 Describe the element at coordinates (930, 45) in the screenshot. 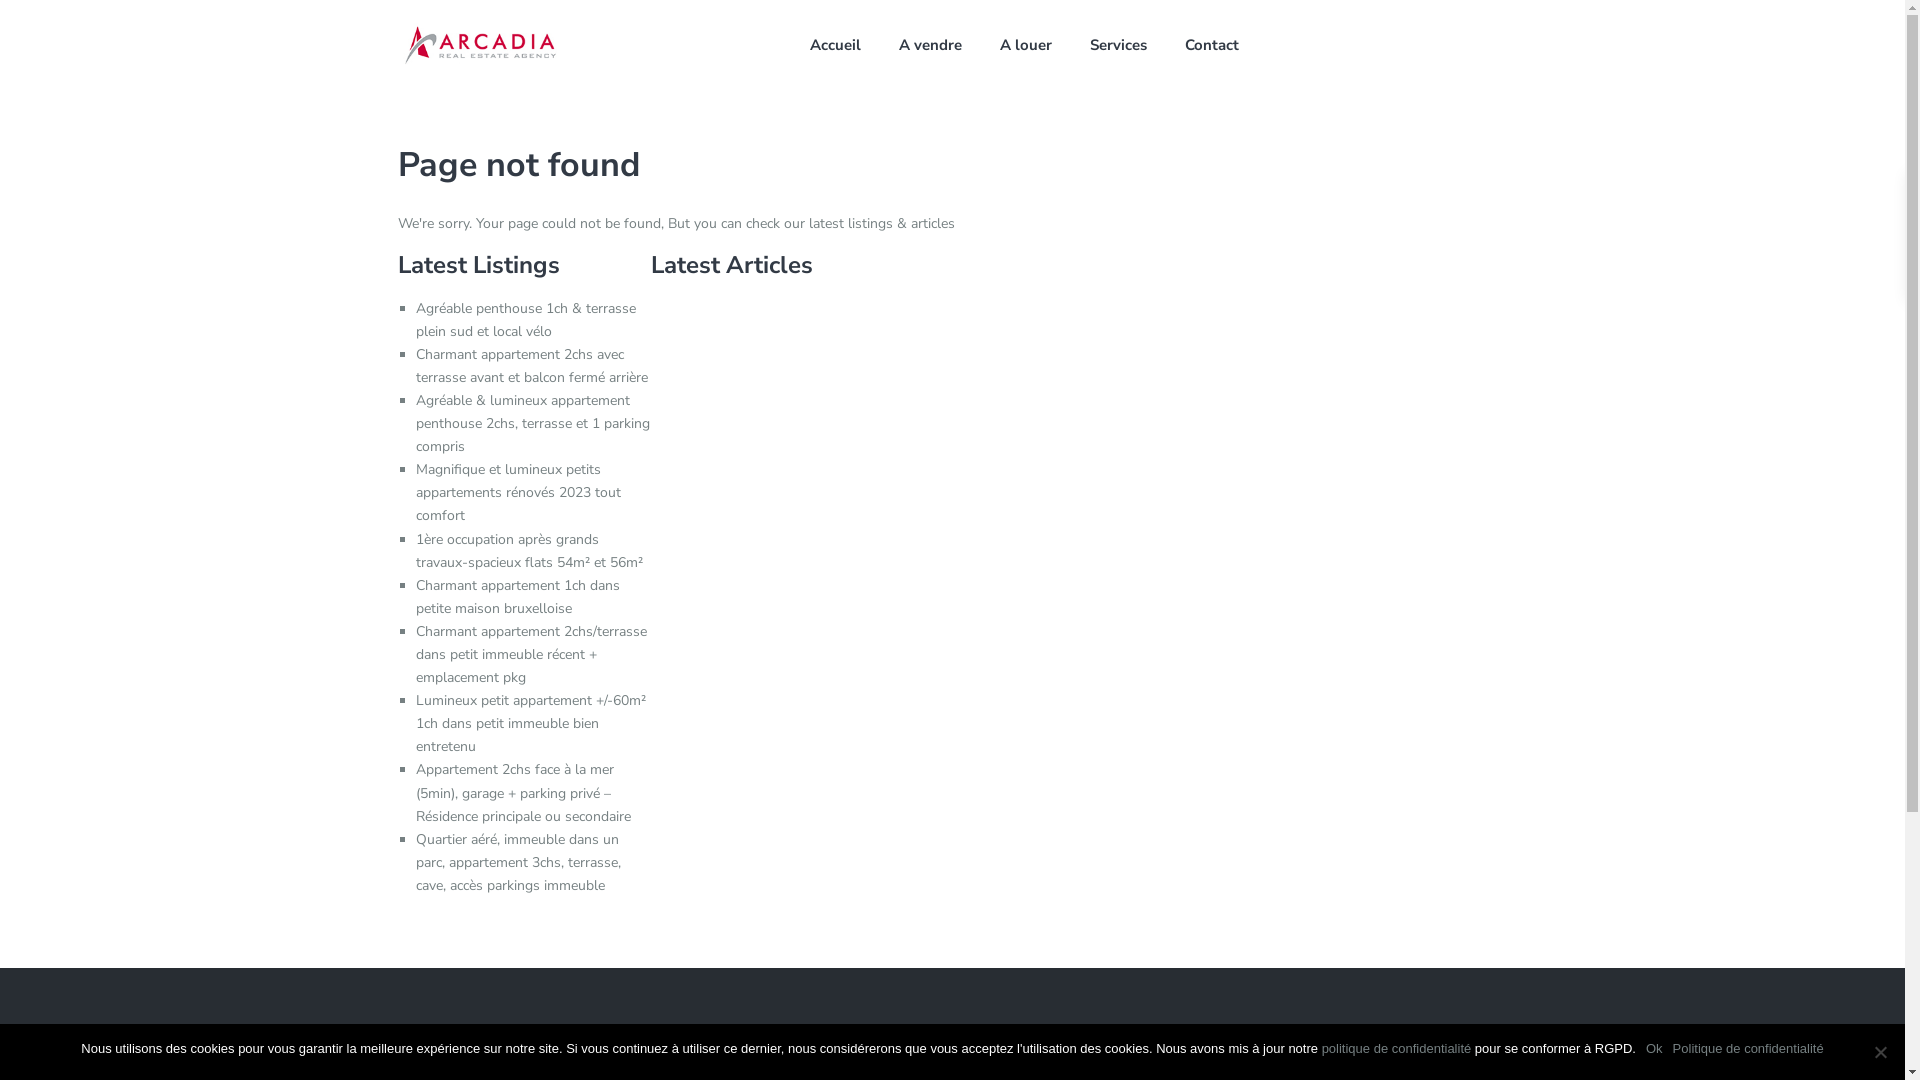

I see `A vendre` at that location.